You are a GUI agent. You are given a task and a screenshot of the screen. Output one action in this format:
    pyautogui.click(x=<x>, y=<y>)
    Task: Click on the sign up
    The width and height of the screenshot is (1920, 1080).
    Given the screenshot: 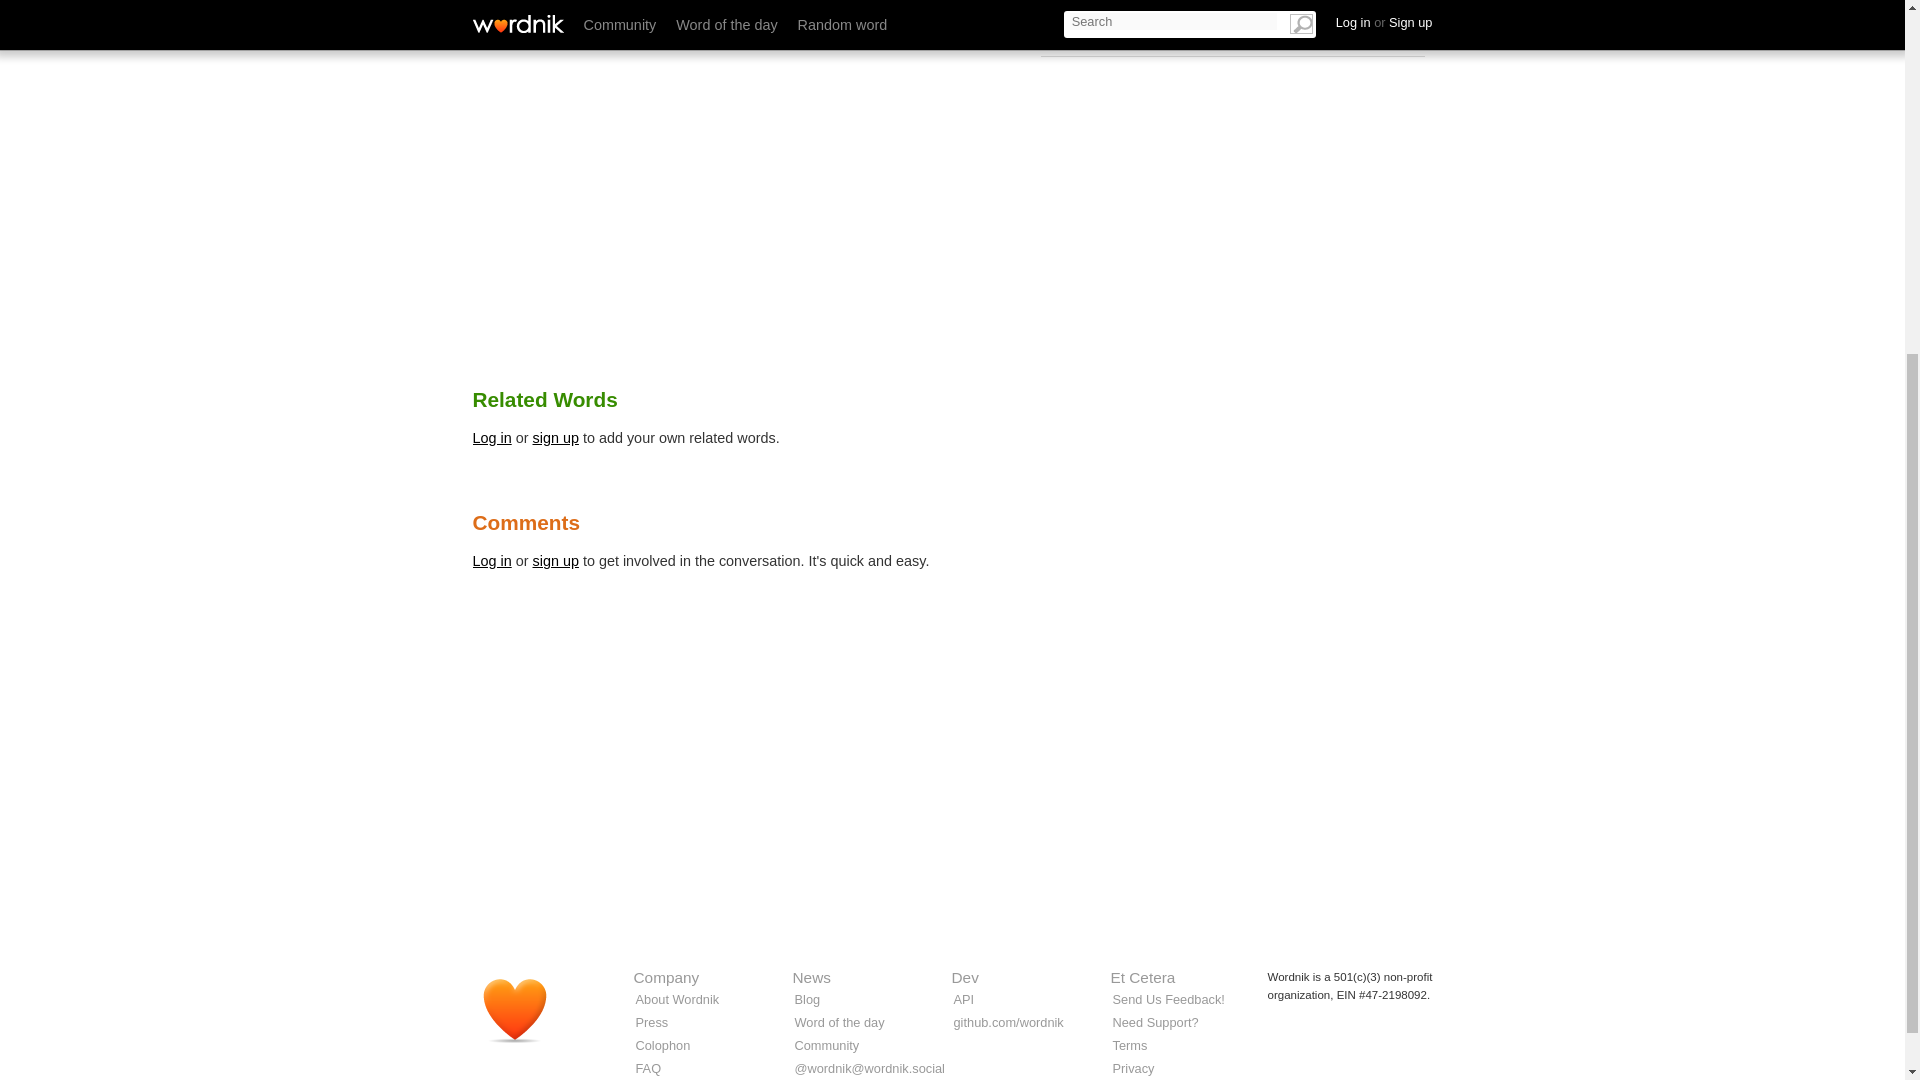 What is the action you would take?
    pyautogui.click(x=556, y=438)
    